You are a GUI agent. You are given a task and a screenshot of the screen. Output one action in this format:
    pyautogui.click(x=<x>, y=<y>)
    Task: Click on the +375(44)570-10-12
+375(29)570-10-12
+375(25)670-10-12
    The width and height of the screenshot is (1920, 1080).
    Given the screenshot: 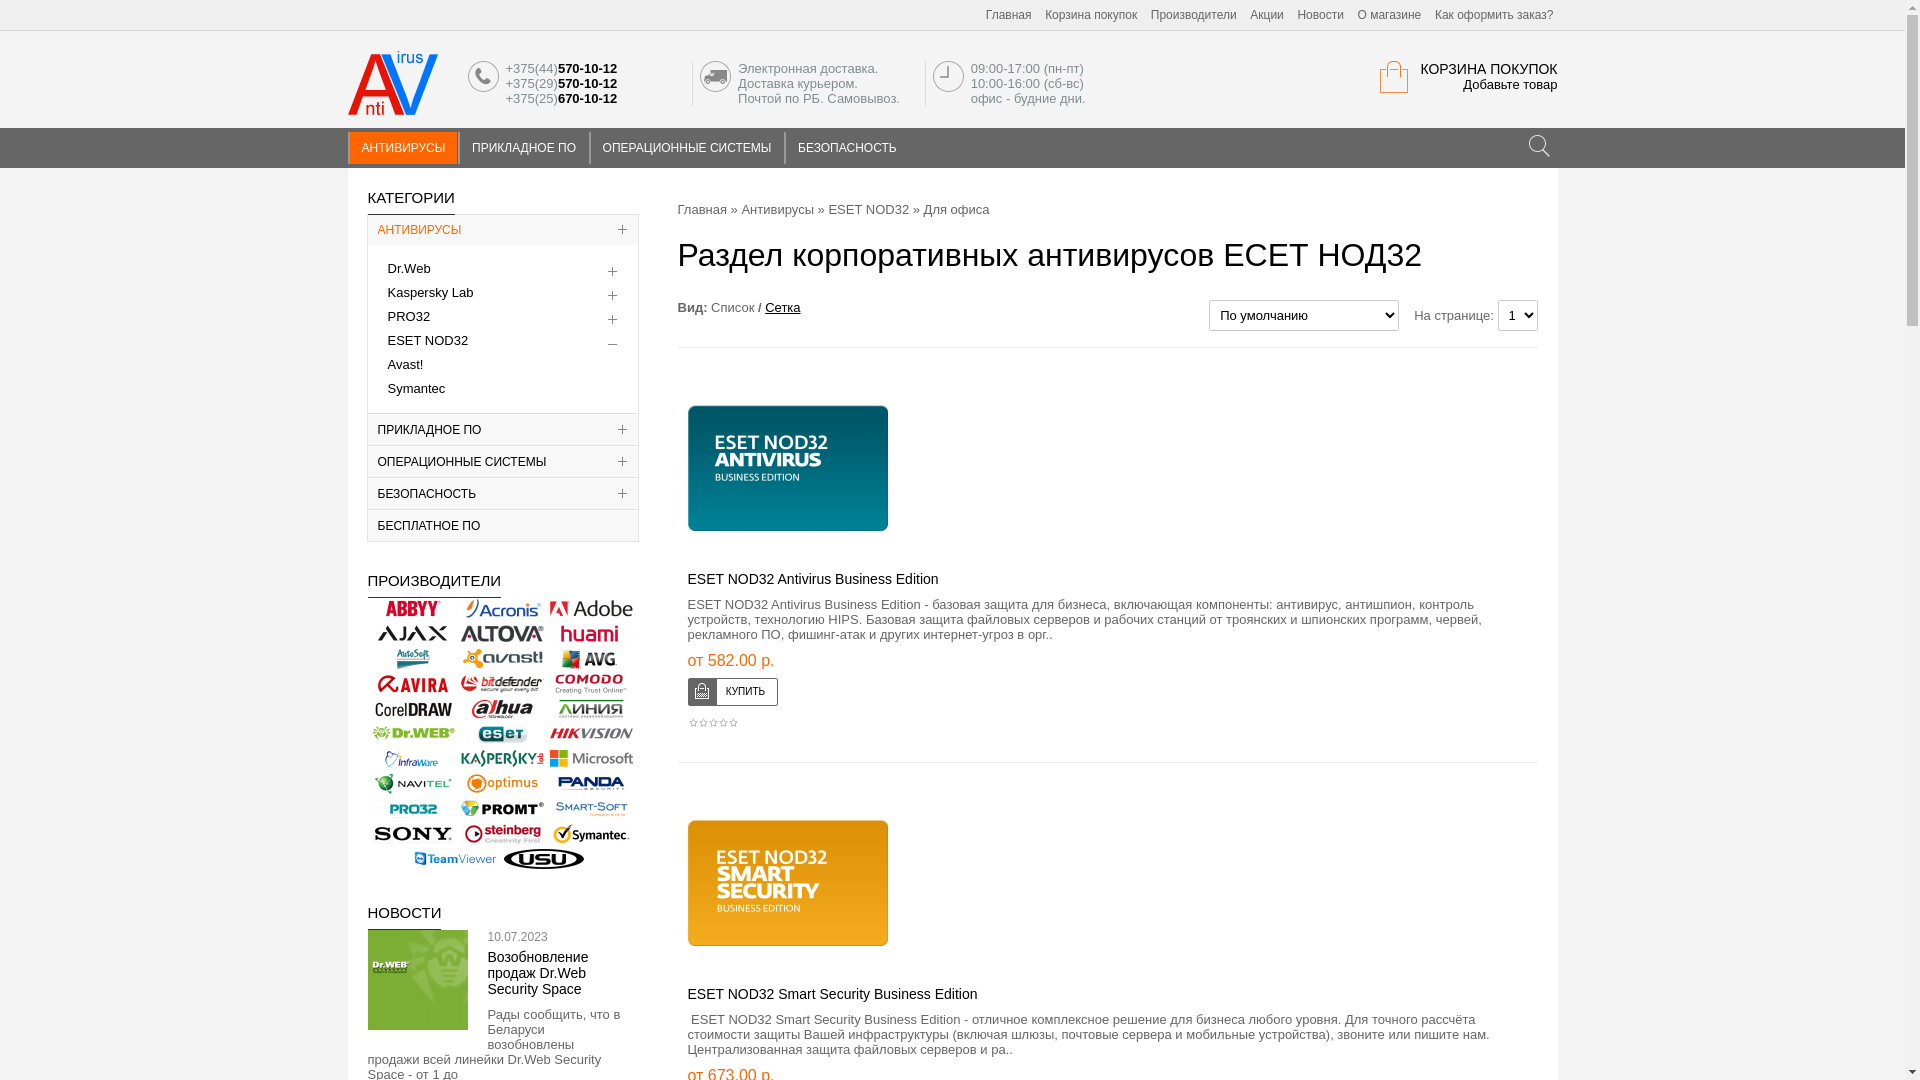 What is the action you would take?
    pyautogui.click(x=580, y=84)
    